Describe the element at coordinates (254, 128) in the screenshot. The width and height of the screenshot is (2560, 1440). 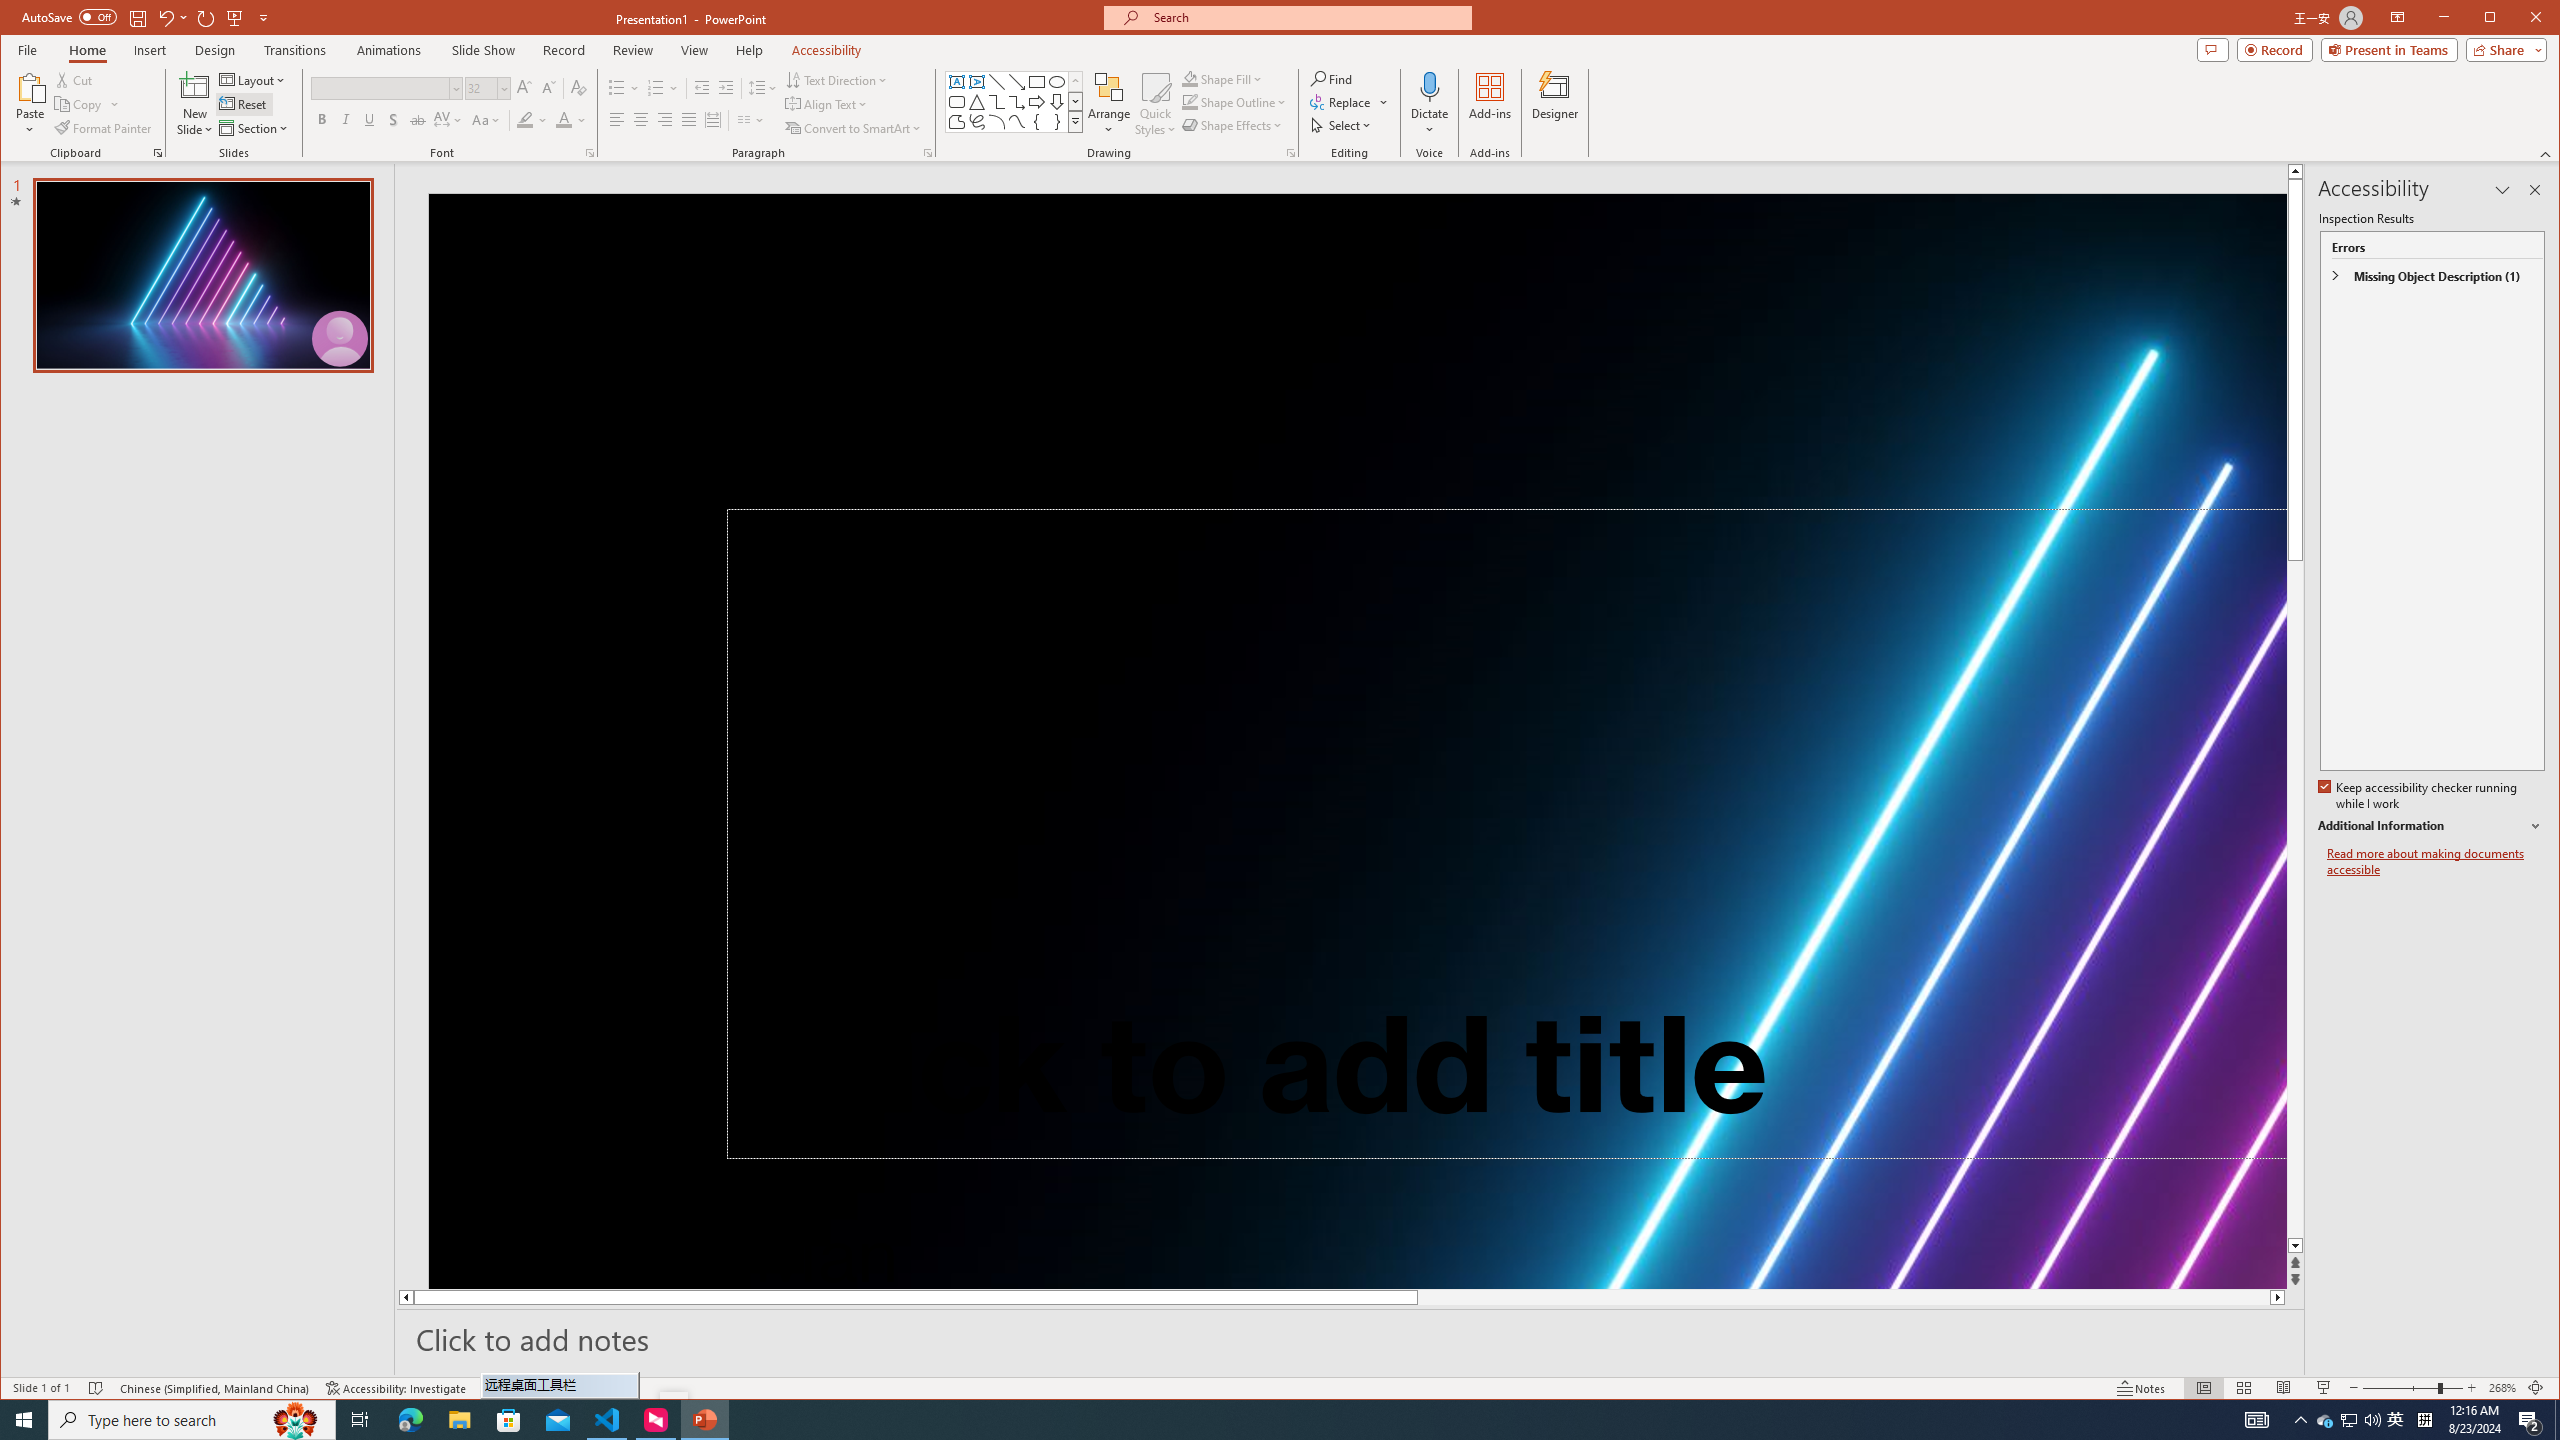
I see `Section` at that location.